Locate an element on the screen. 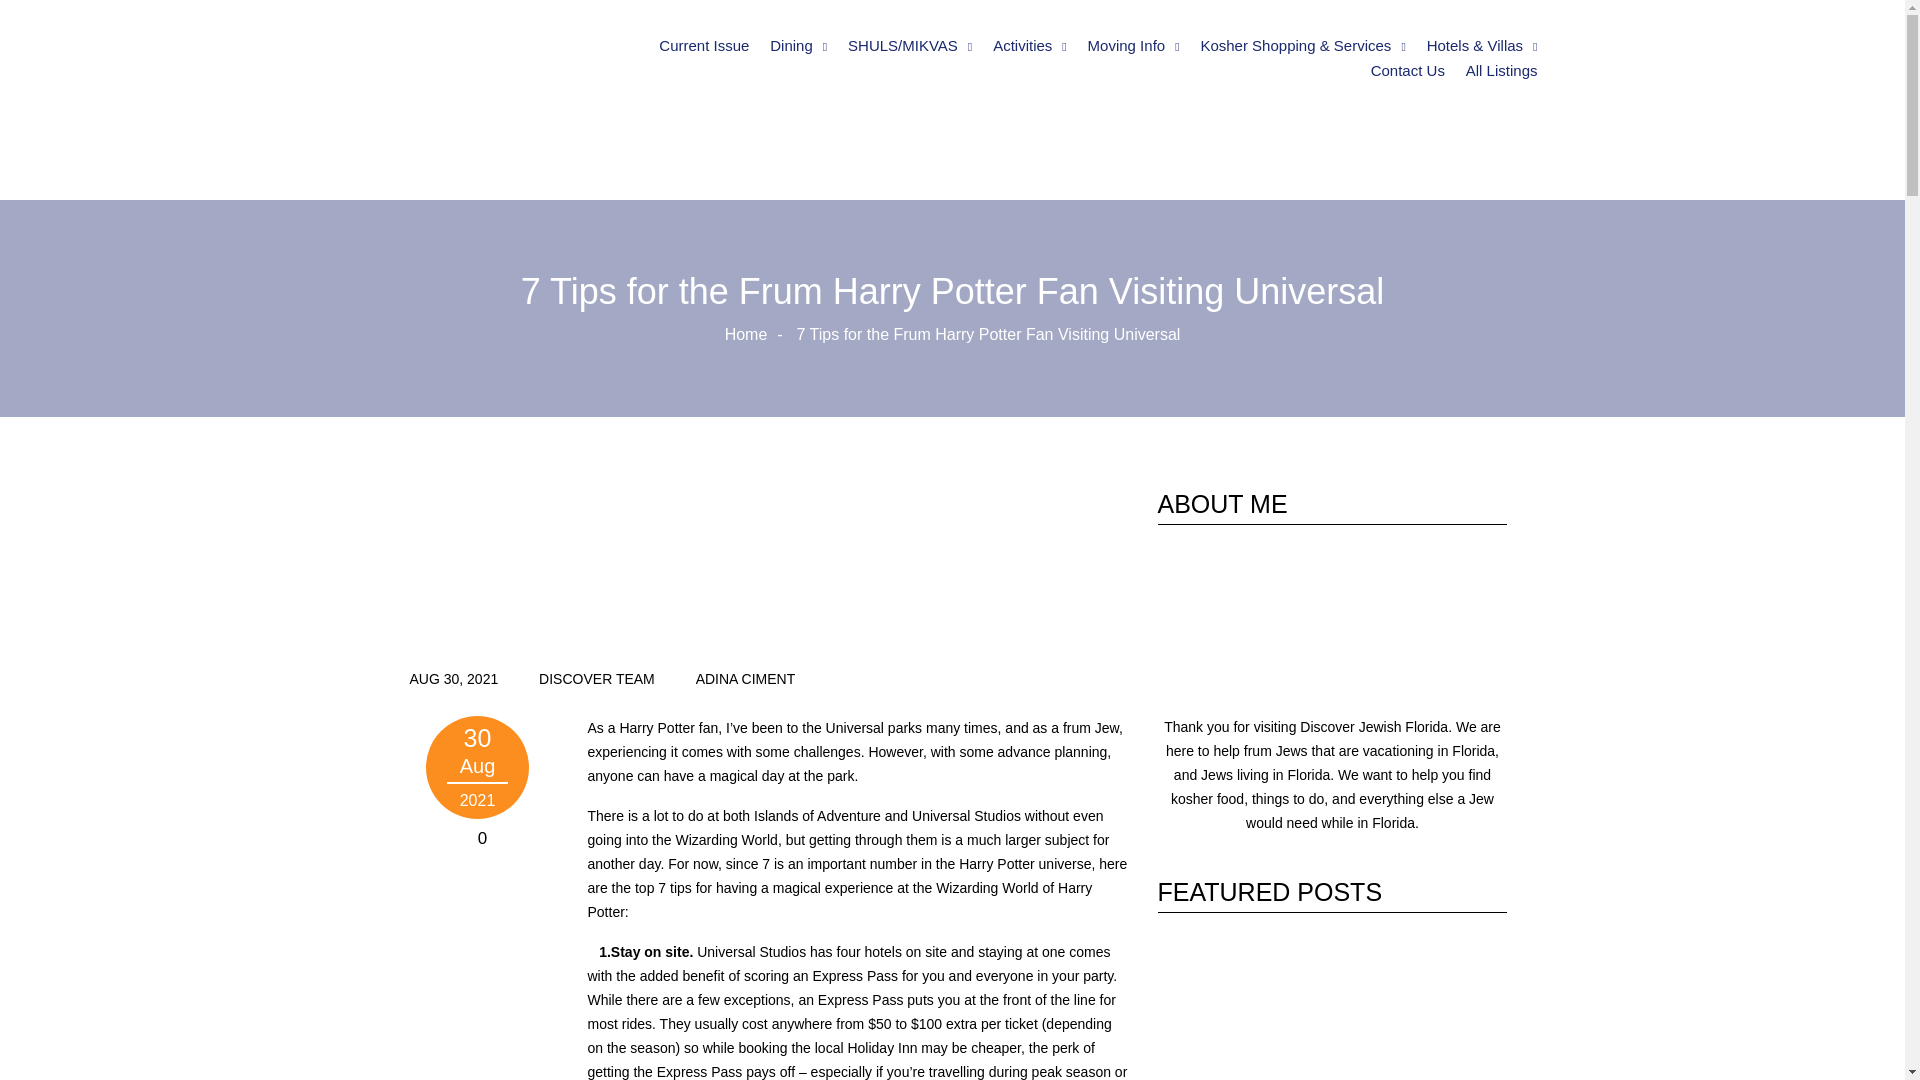  Current Issue is located at coordinates (703, 46).